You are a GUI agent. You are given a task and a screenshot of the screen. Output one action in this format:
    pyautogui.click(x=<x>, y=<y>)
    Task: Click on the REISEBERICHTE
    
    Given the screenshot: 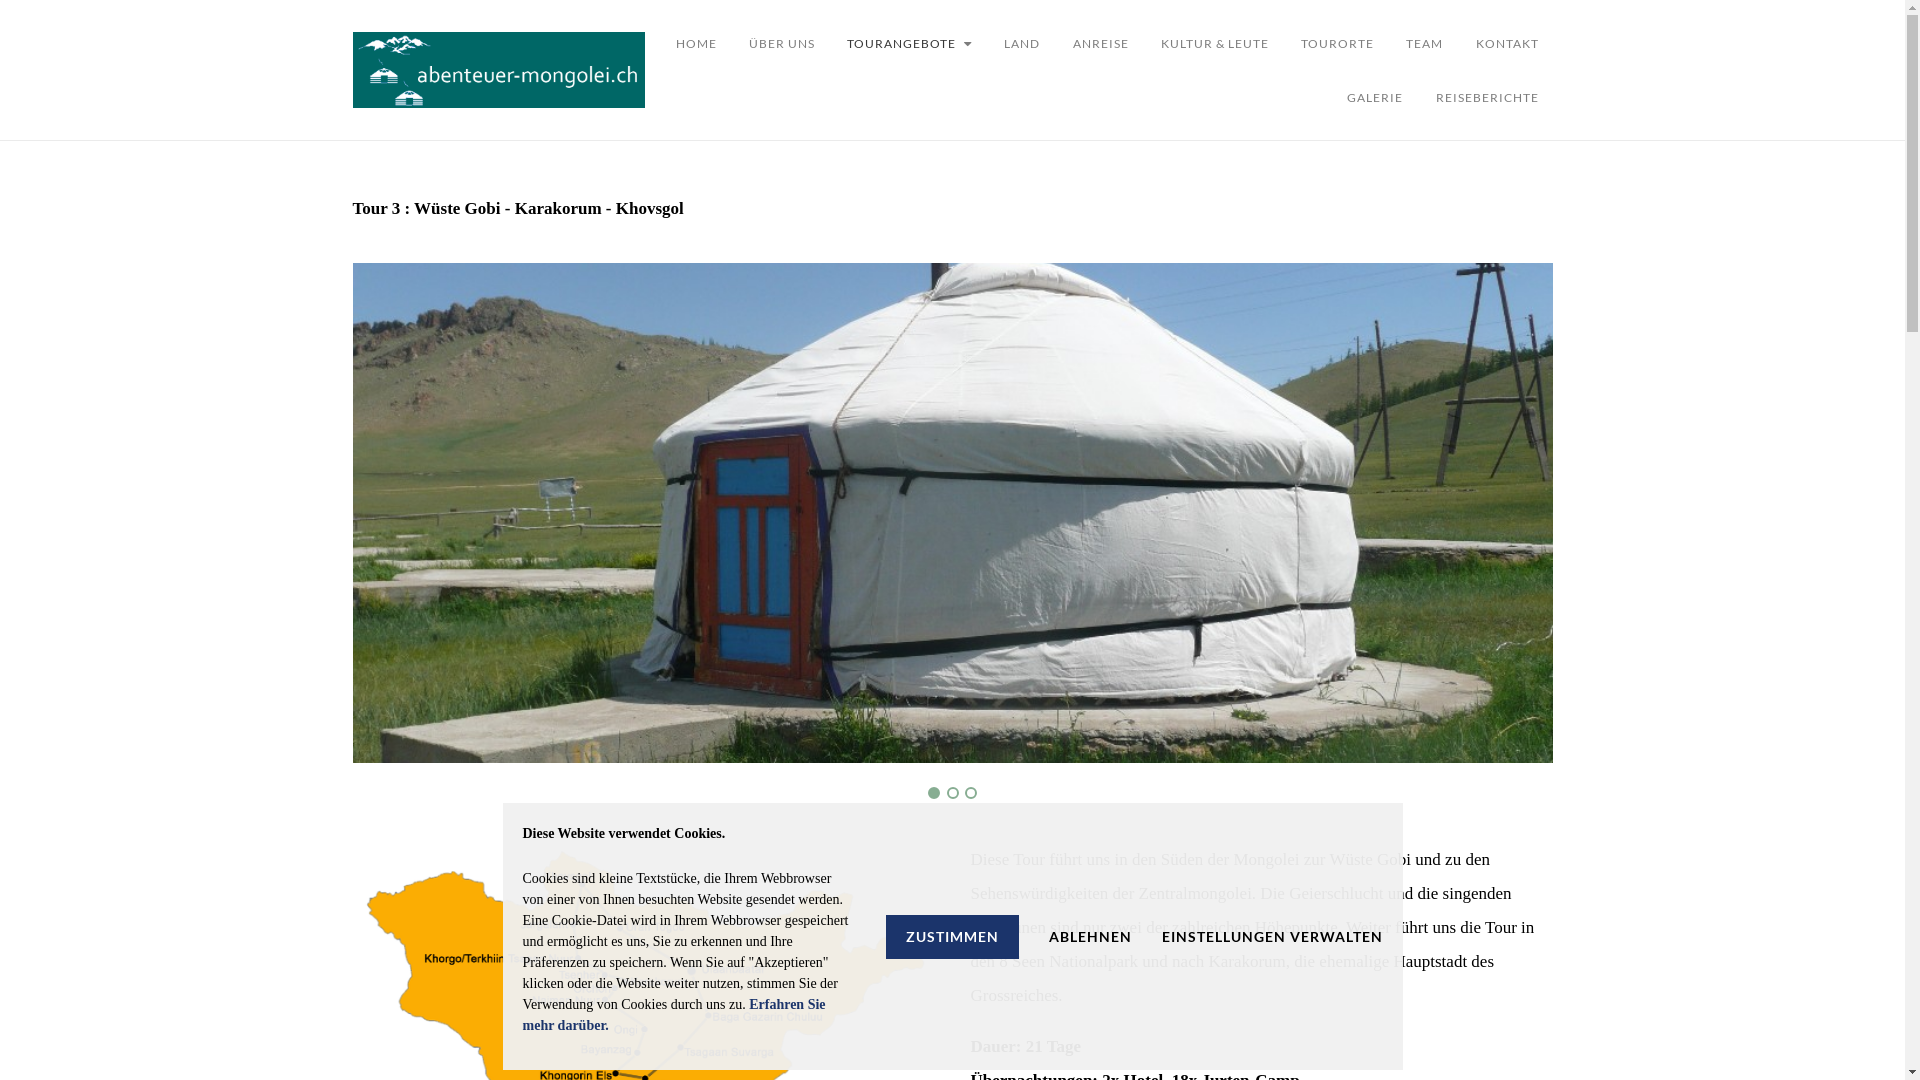 What is the action you would take?
    pyautogui.click(x=1488, y=98)
    